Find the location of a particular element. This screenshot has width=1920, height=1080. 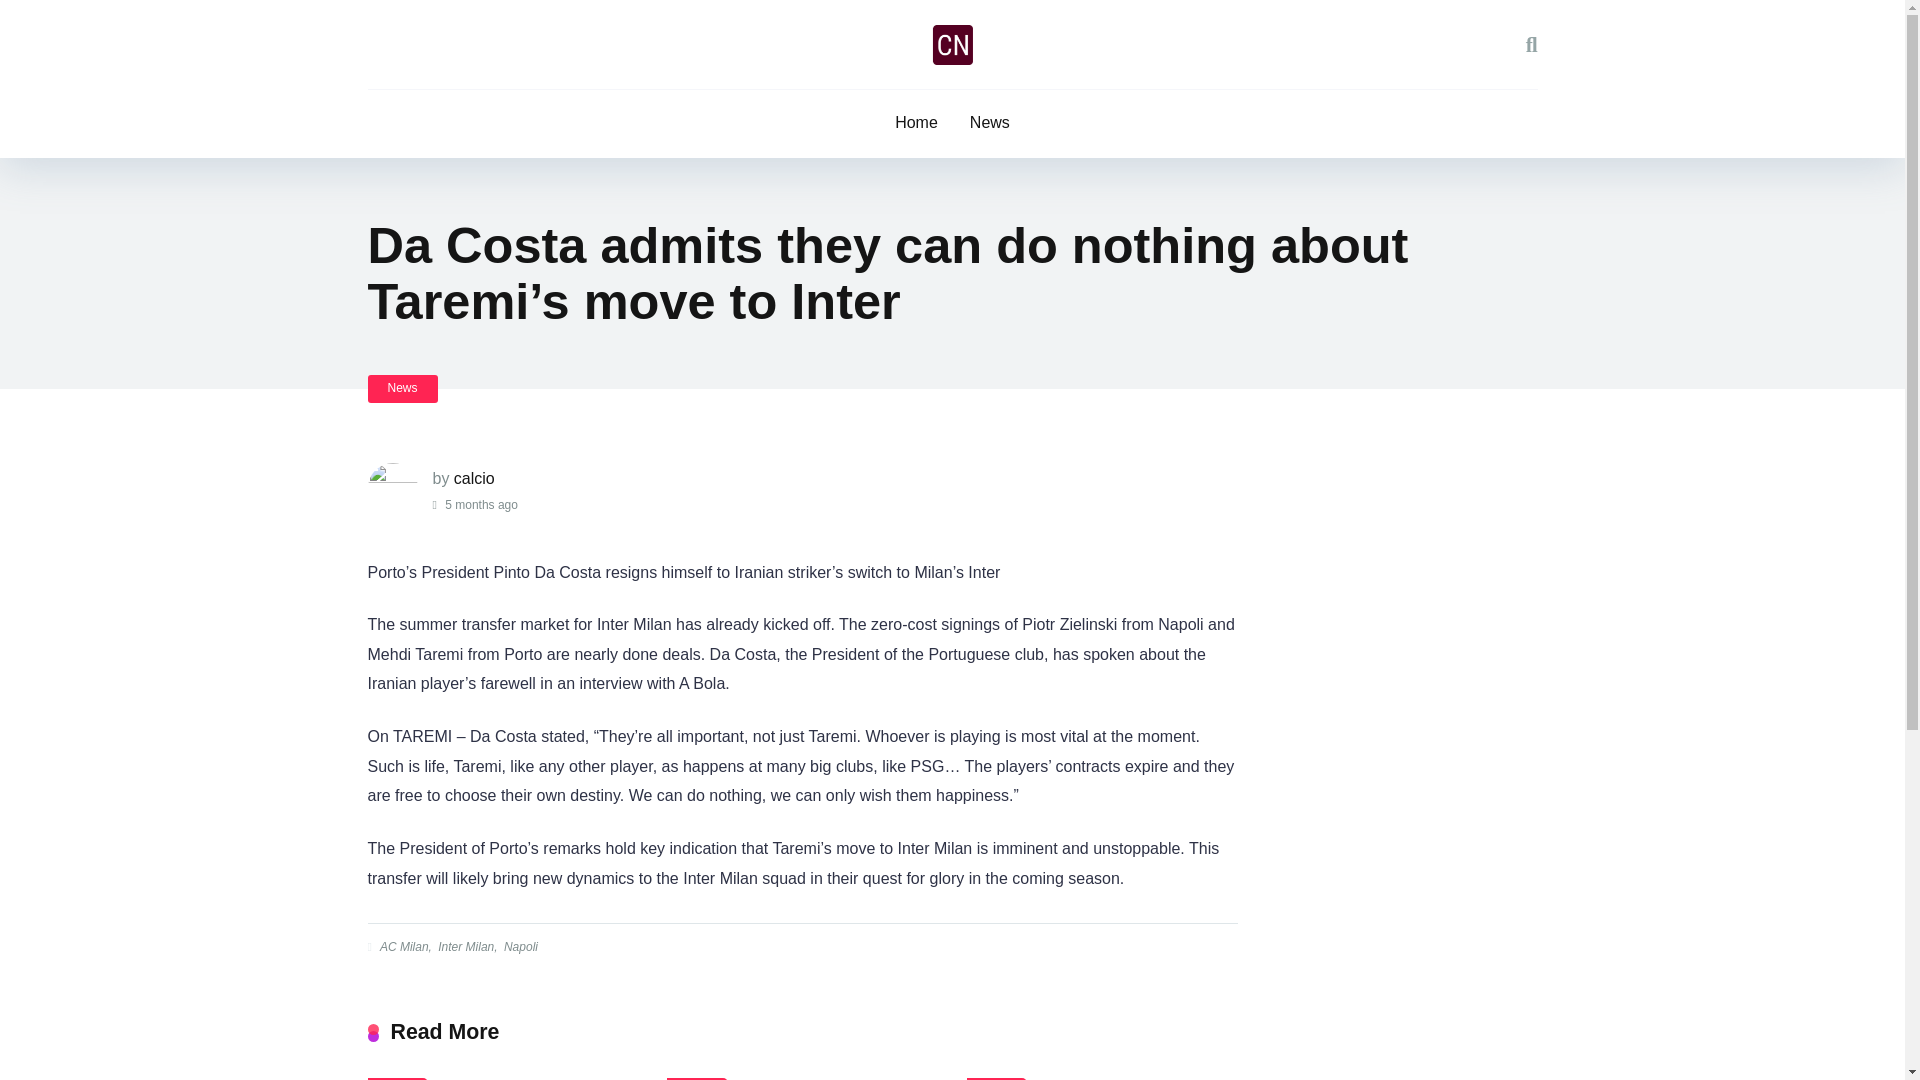

News is located at coordinates (402, 388).